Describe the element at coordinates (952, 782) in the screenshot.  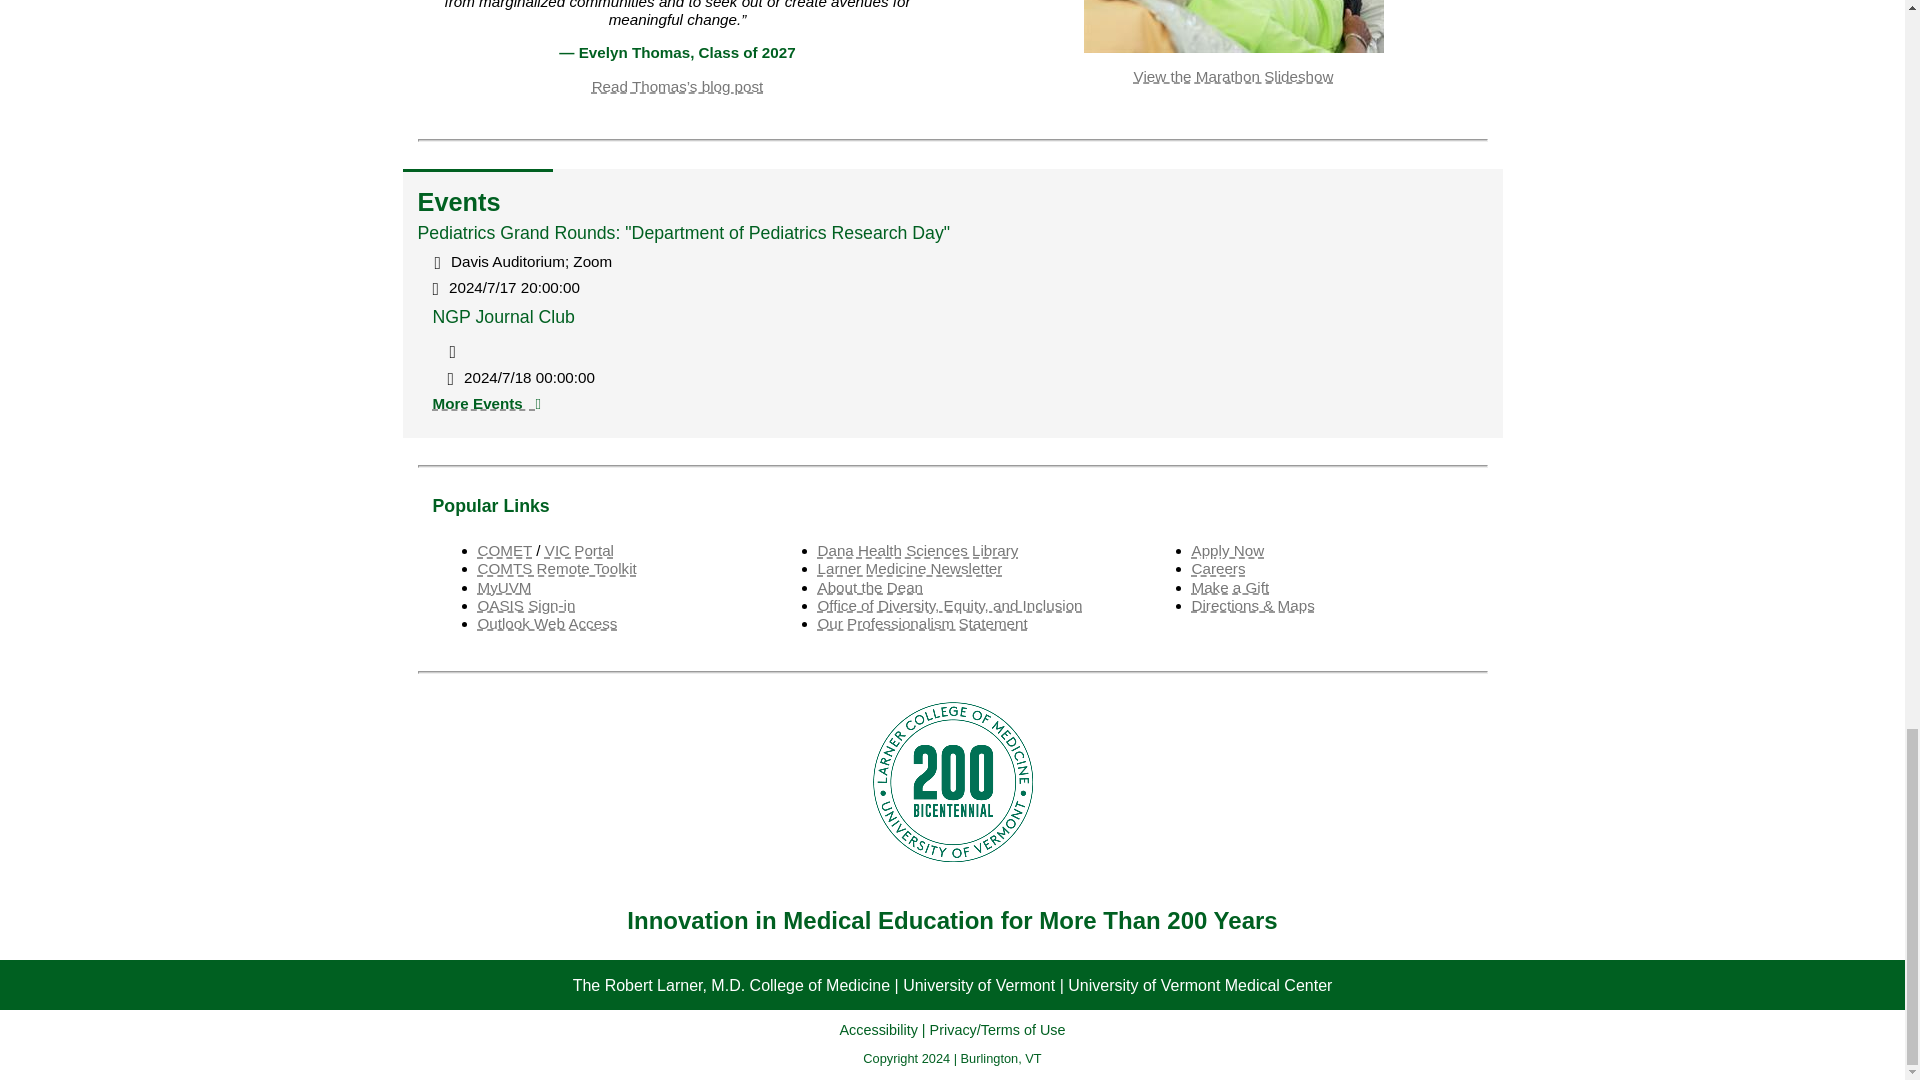
I see `LCOM Bicentennial` at that location.